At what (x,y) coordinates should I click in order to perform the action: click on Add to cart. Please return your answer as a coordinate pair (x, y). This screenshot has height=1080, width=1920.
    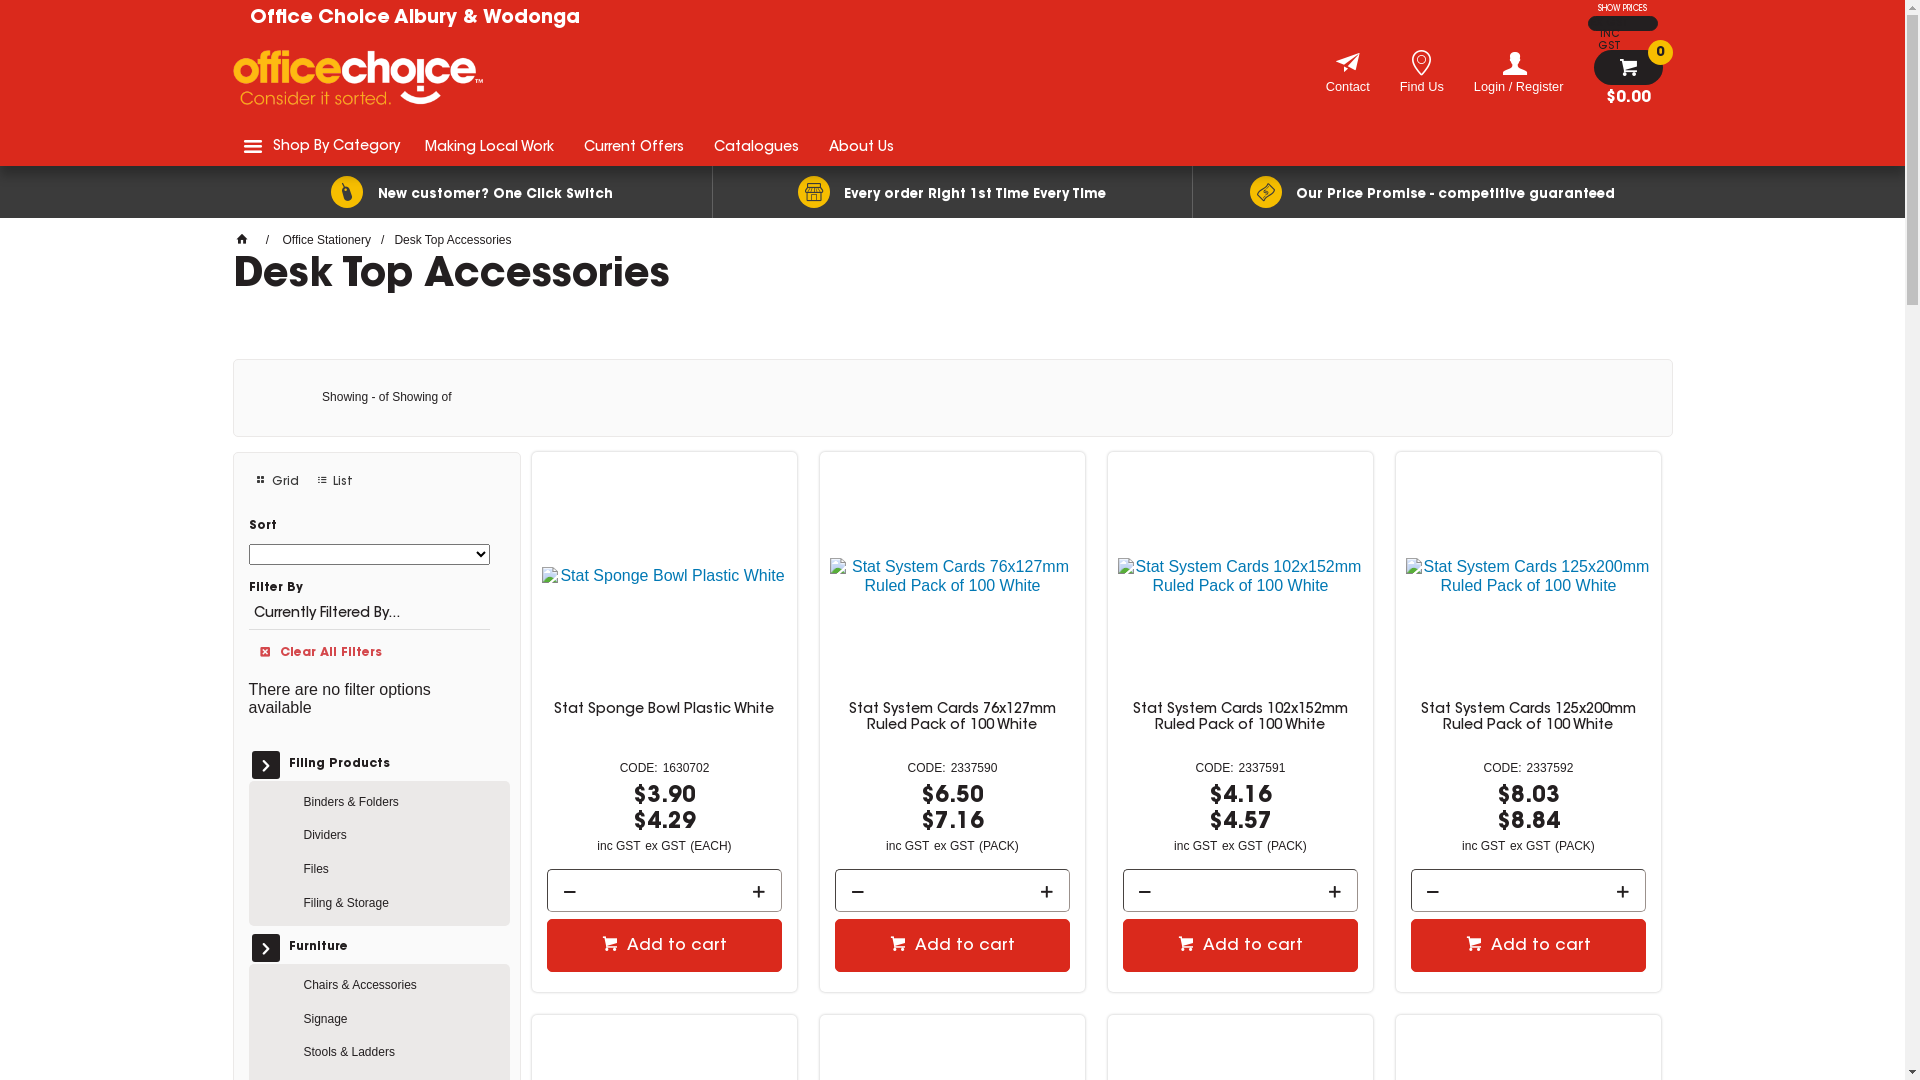
    Looking at the image, I should click on (1240, 945).